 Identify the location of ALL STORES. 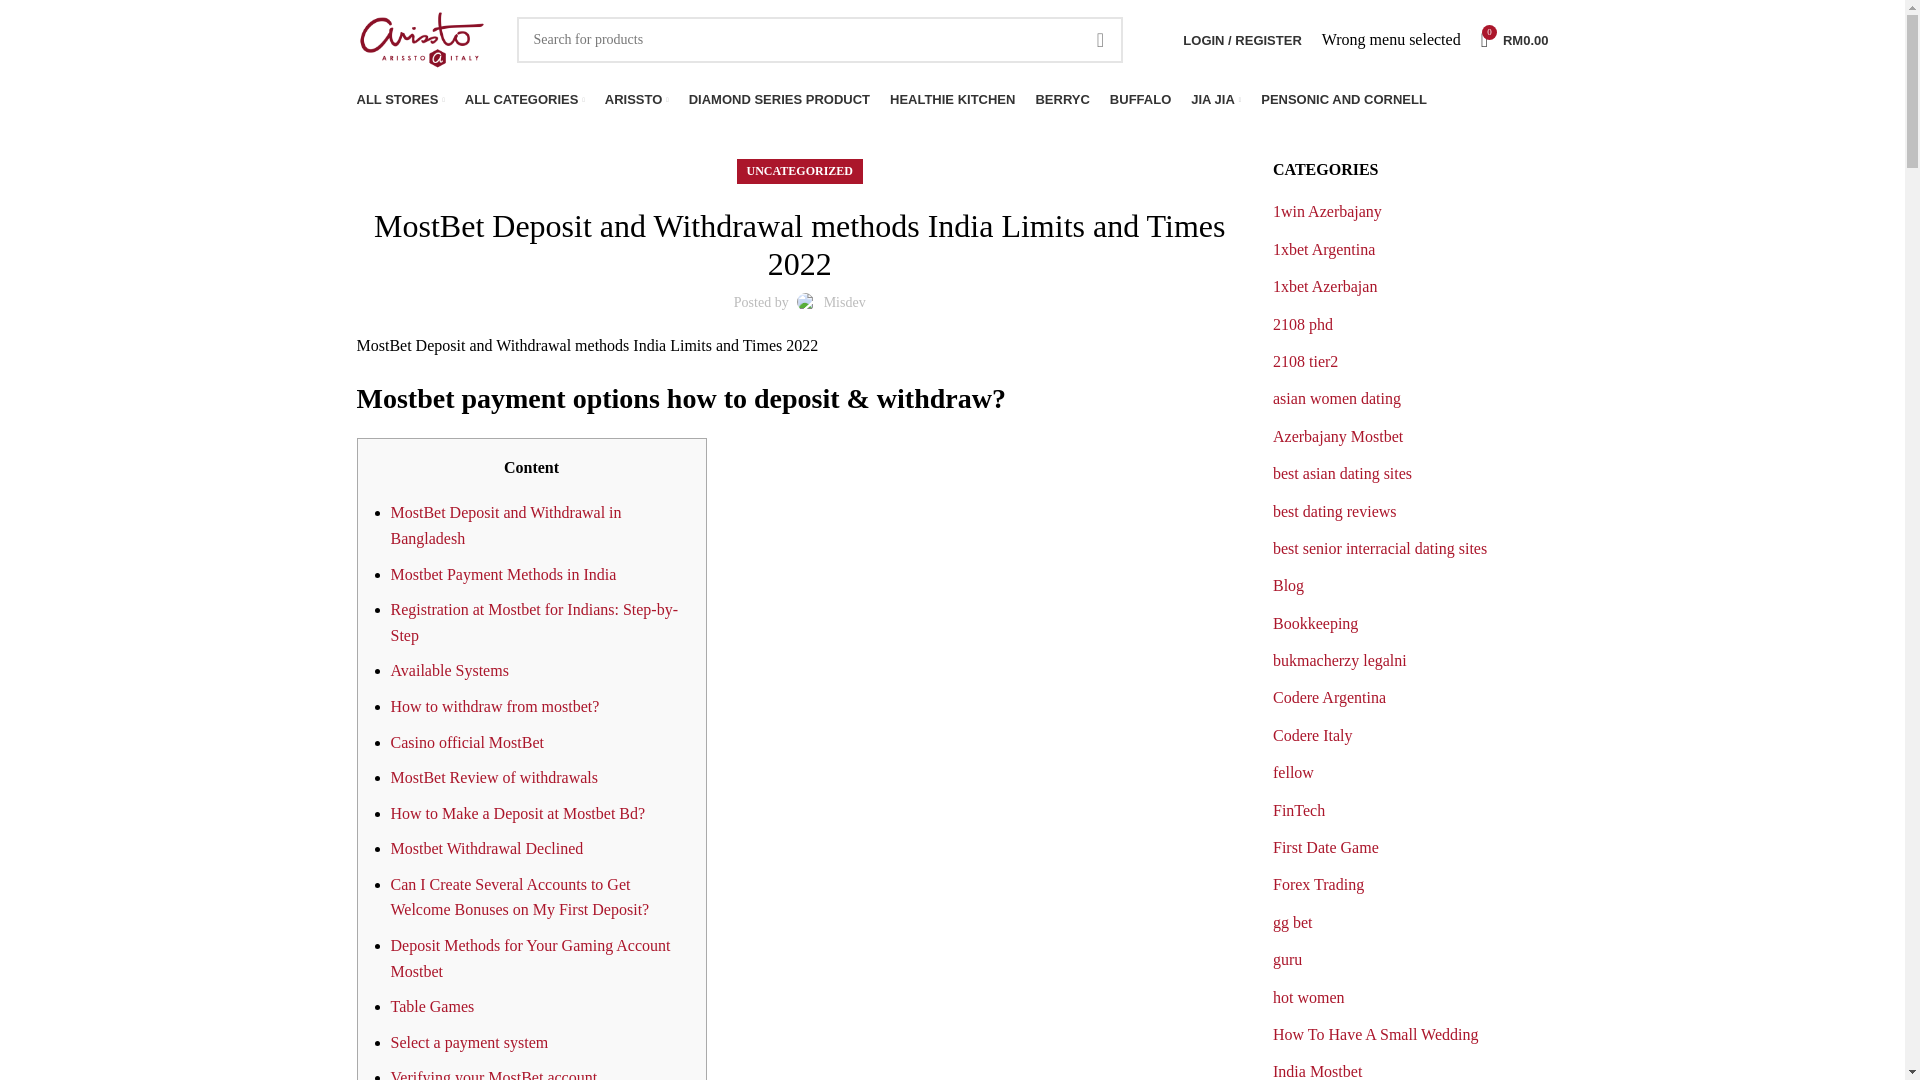
(1514, 40).